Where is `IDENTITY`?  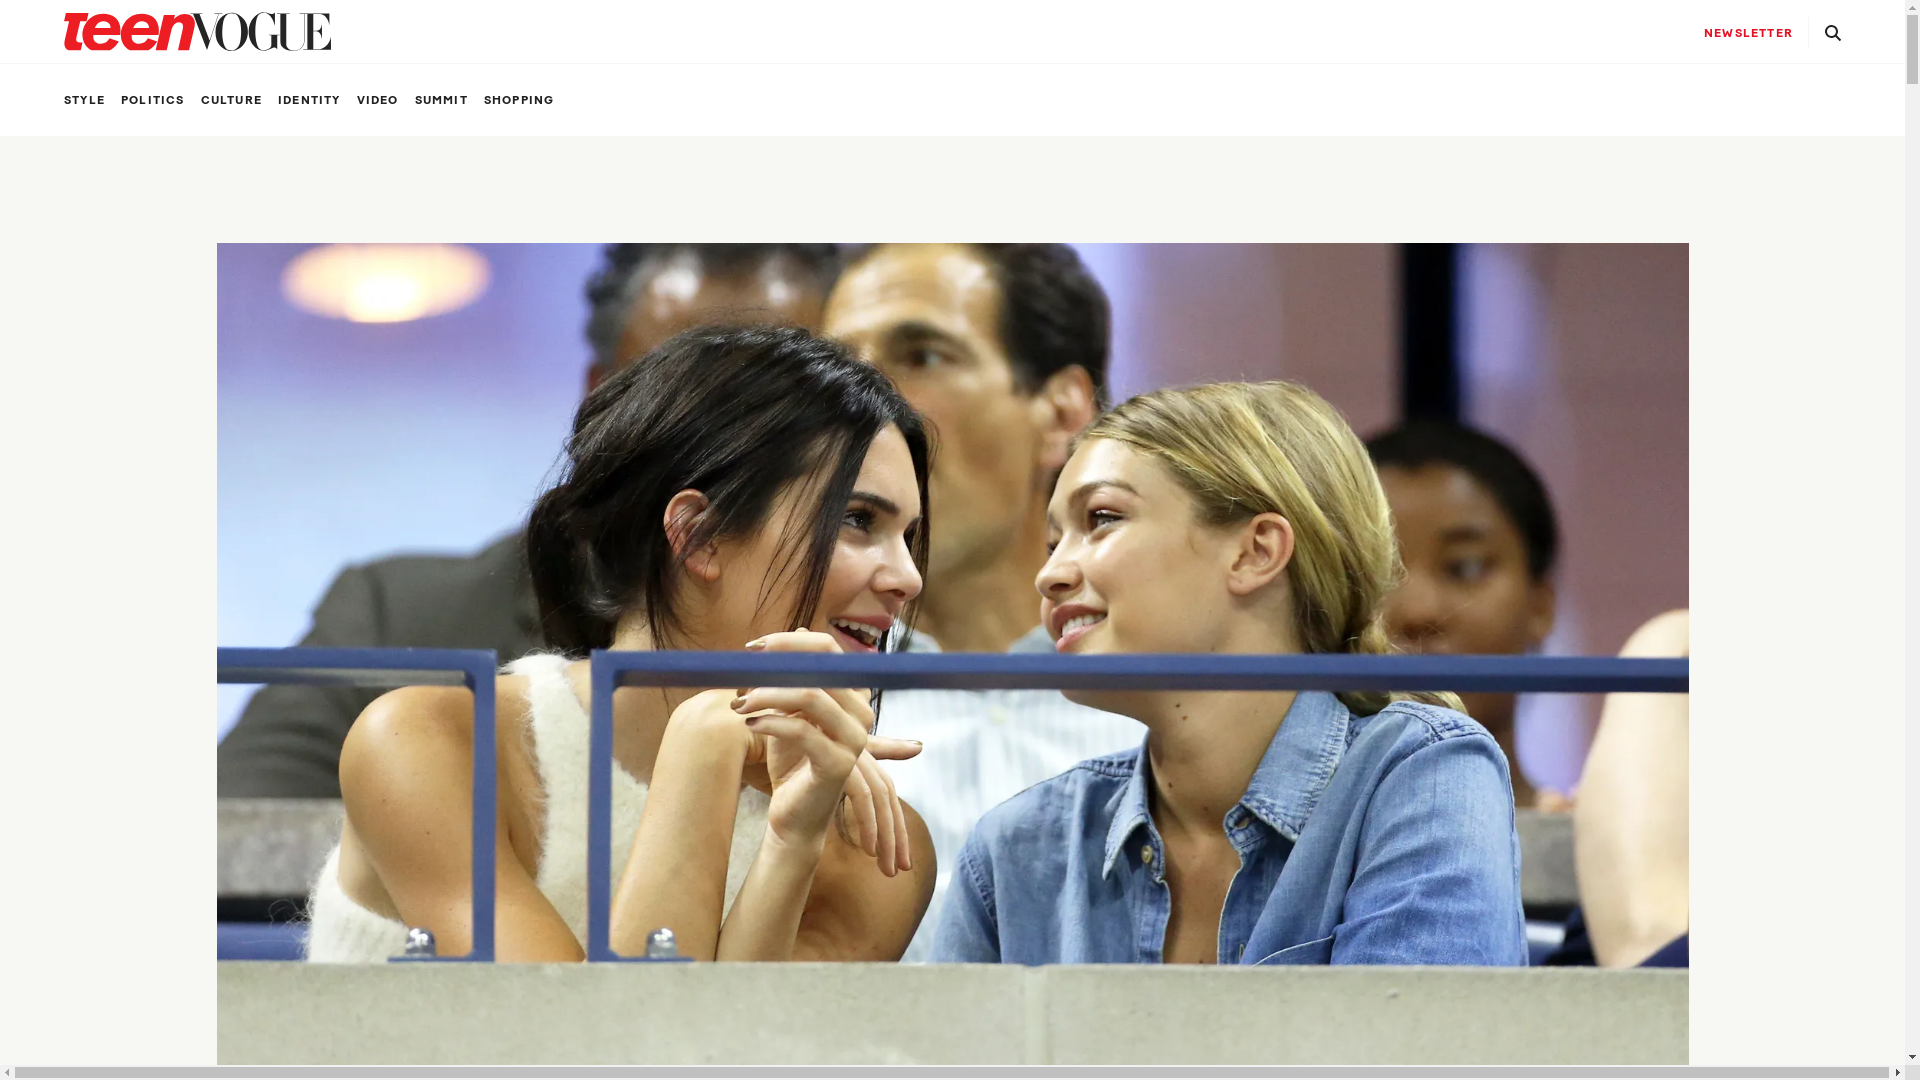
IDENTITY is located at coordinates (310, 100).